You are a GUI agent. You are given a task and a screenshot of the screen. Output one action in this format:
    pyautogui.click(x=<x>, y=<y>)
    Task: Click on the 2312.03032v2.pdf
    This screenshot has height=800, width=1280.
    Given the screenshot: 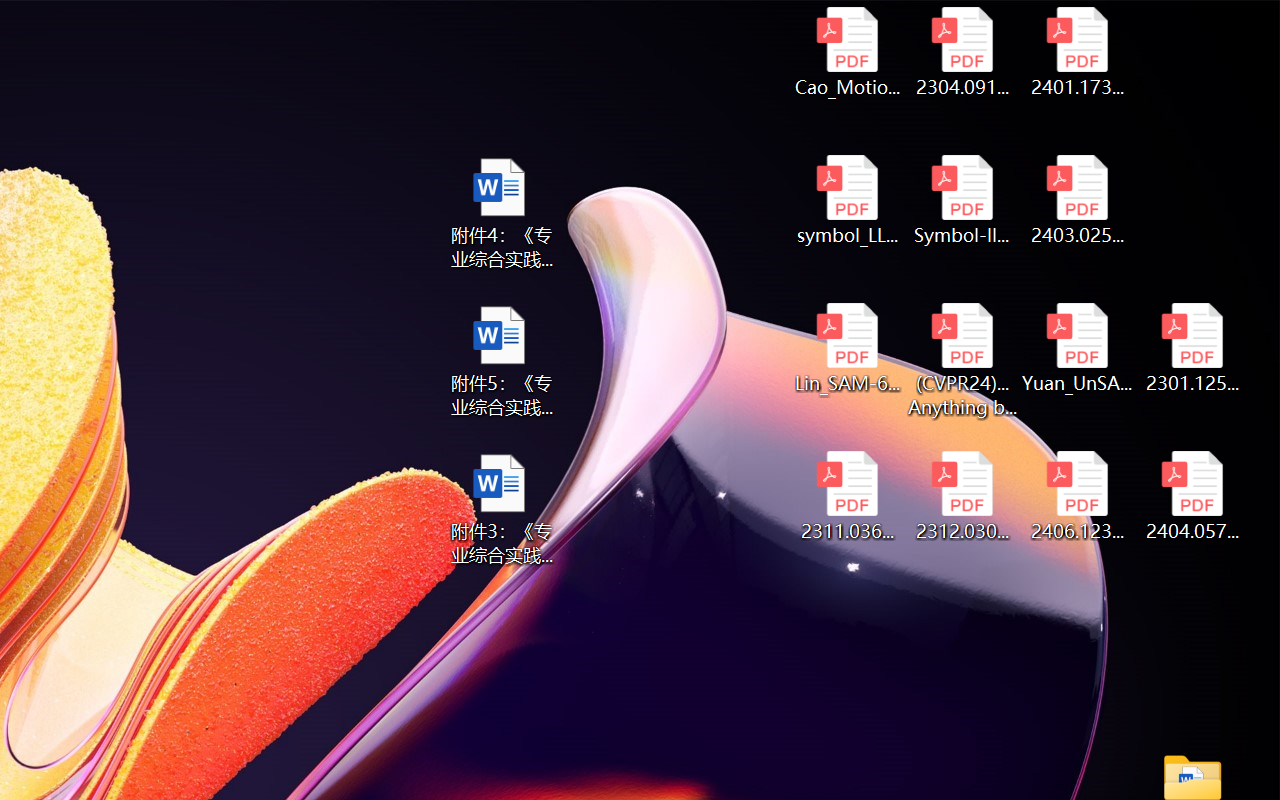 What is the action you would take?
    pyautogui.click(x=962, y=496)
    